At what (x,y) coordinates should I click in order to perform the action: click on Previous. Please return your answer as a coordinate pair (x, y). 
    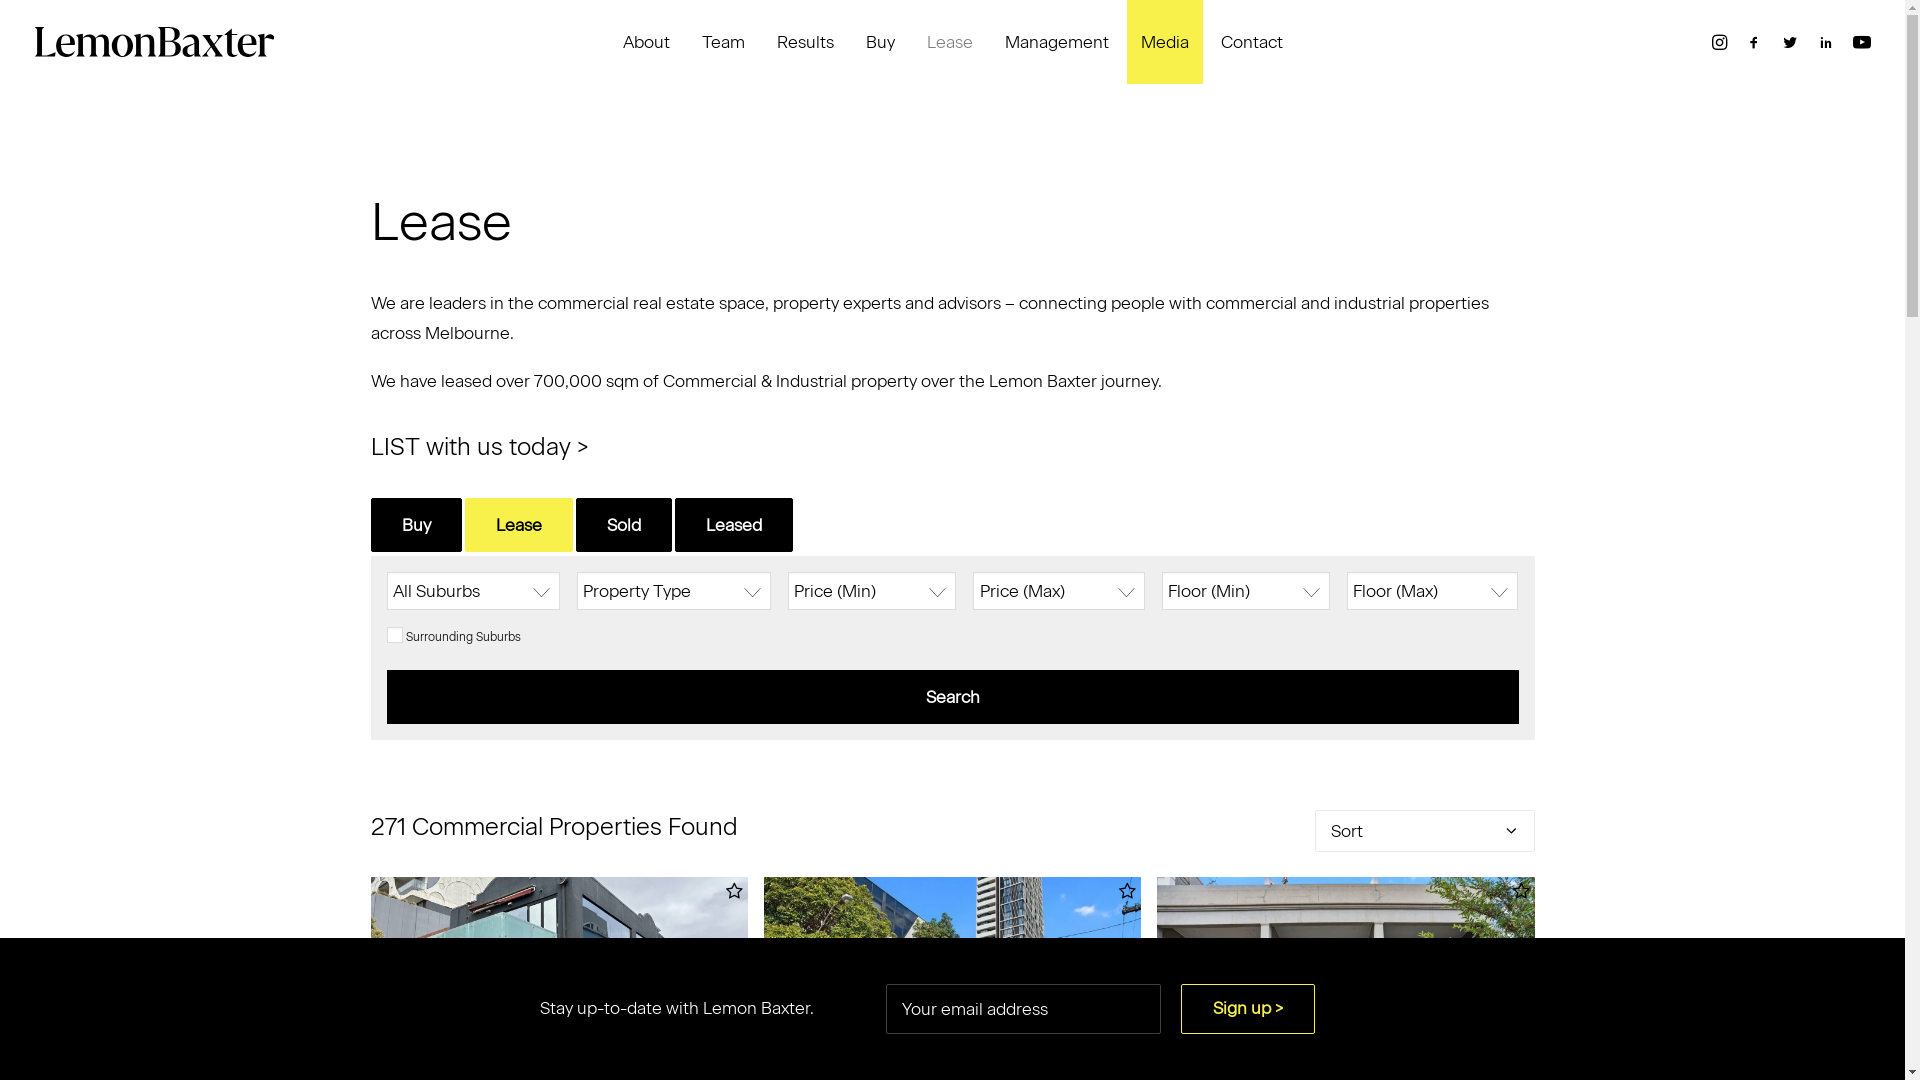
    Looking at the image, I should click on (421, 995).